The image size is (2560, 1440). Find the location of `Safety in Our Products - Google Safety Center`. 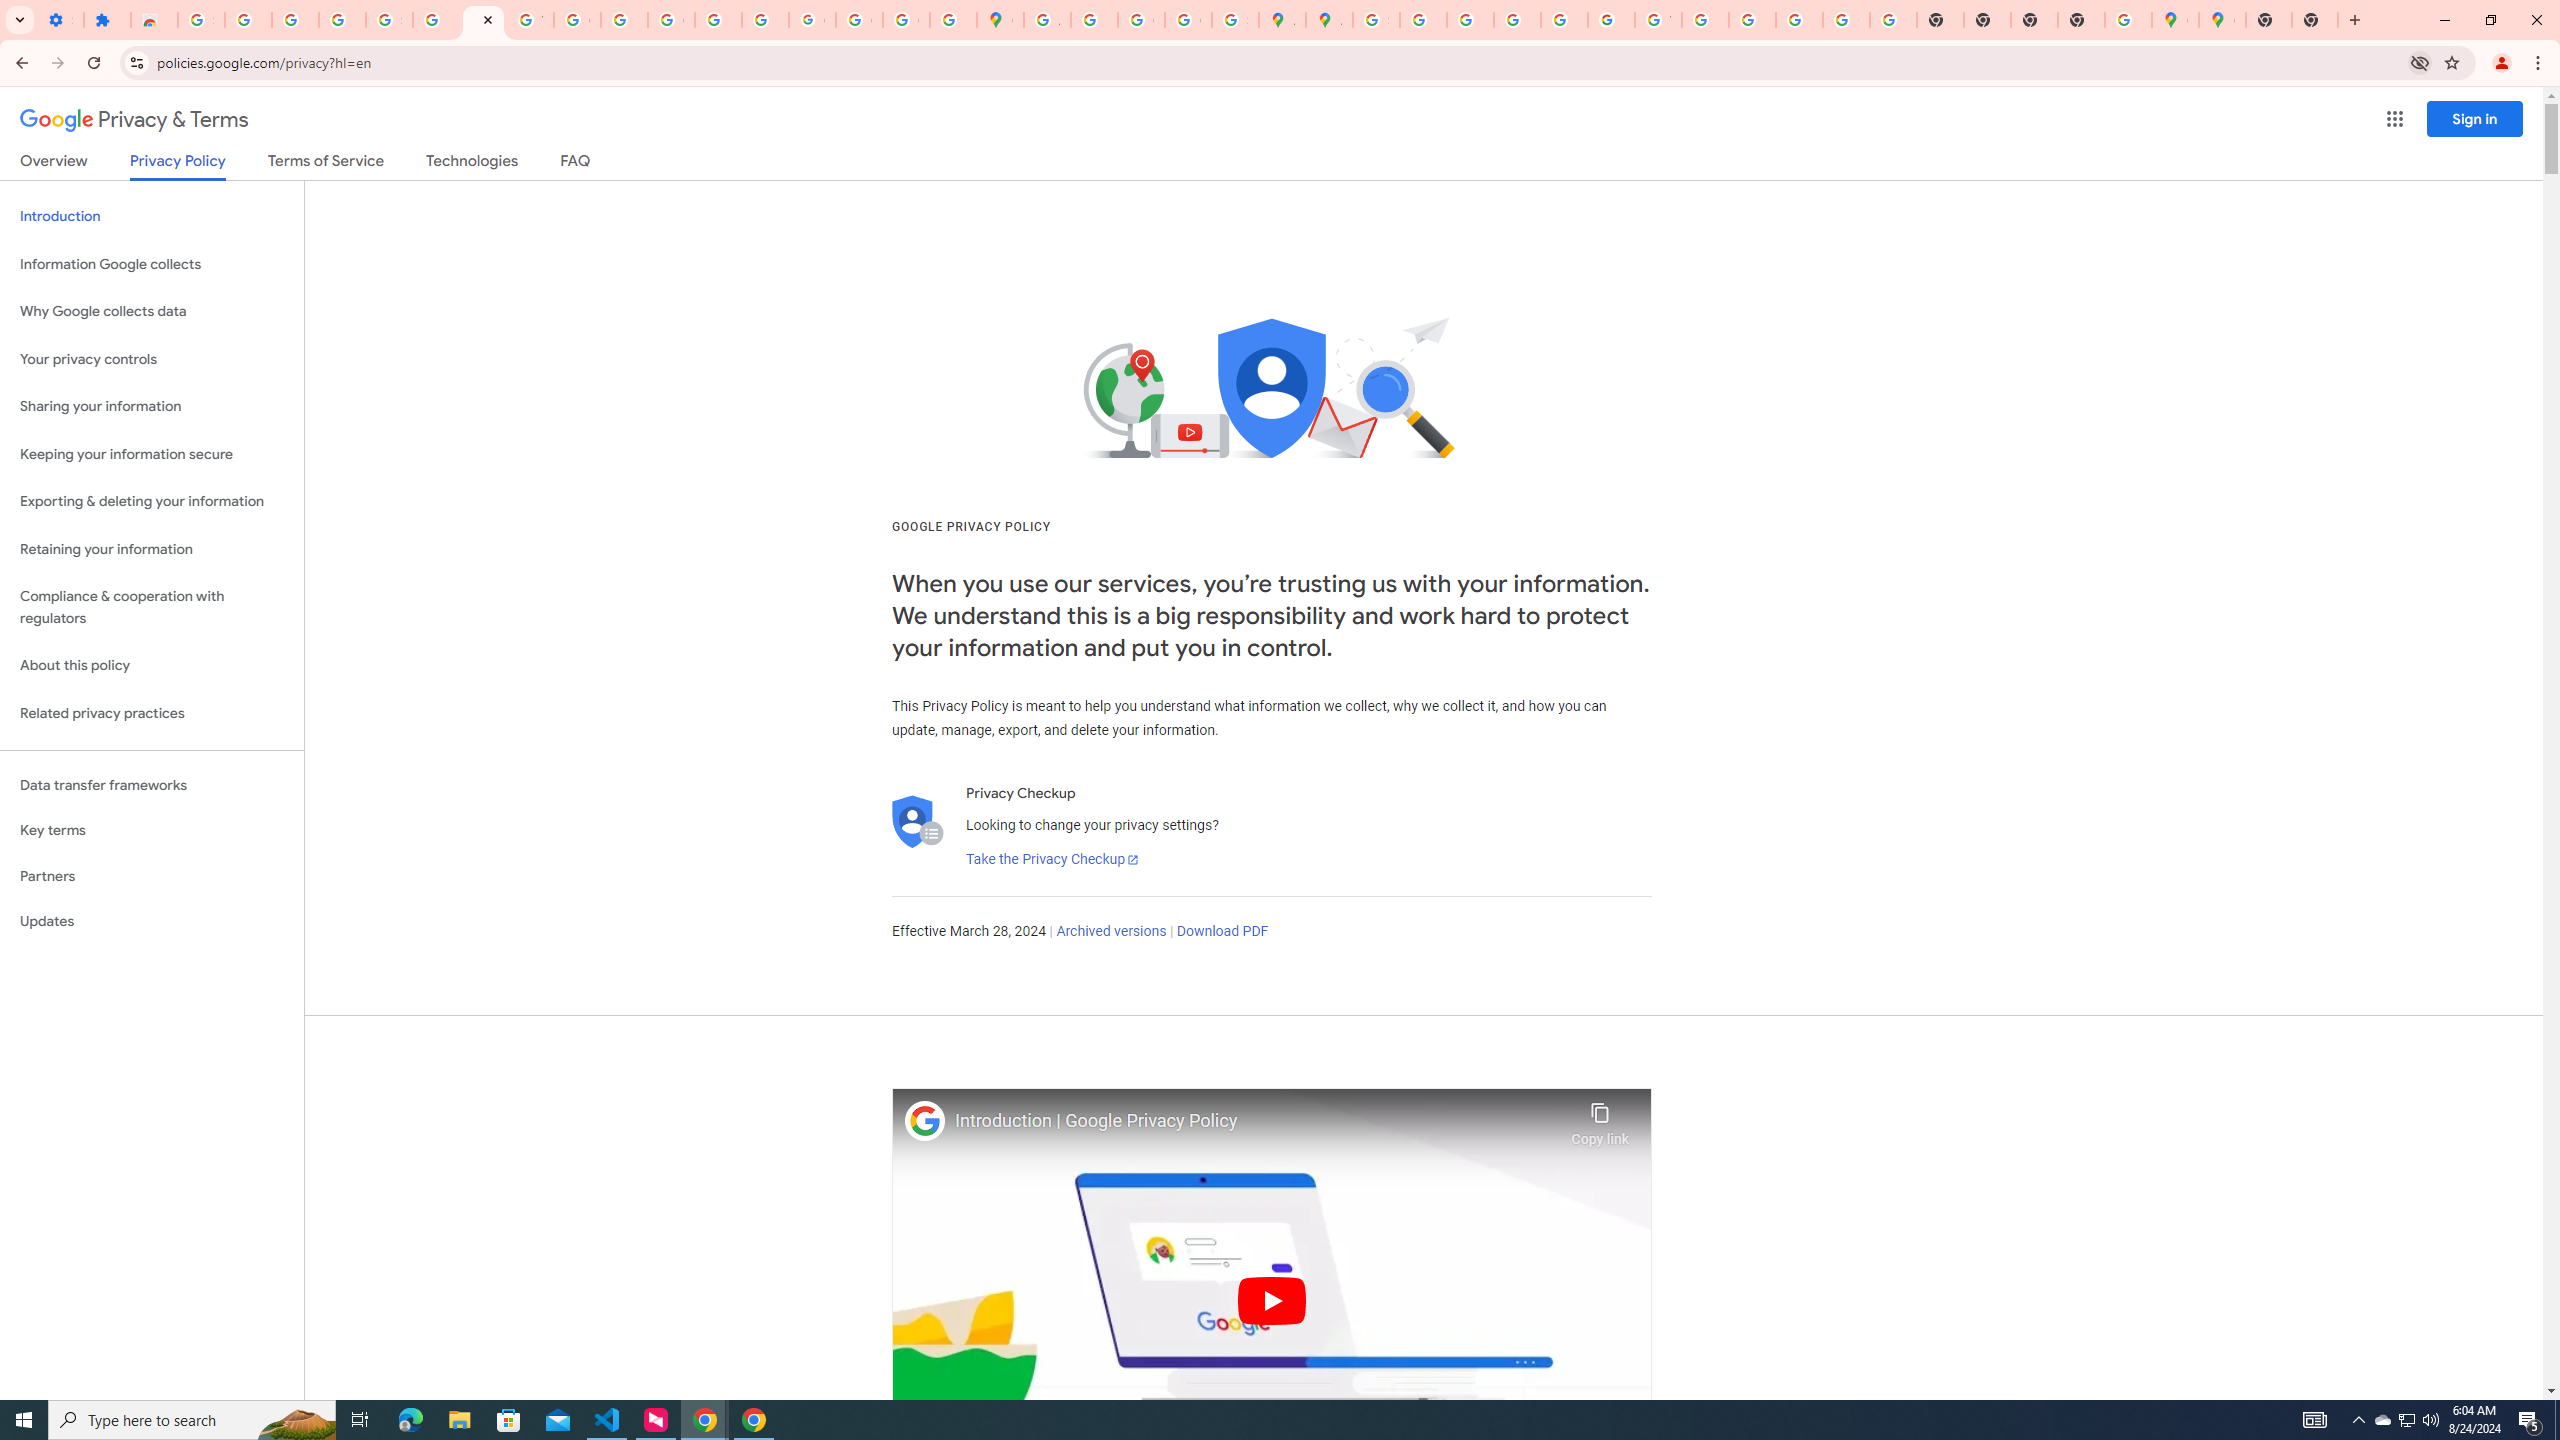

Safety in Our Products - Google Safety Center is located at coordinates (1235, 20).